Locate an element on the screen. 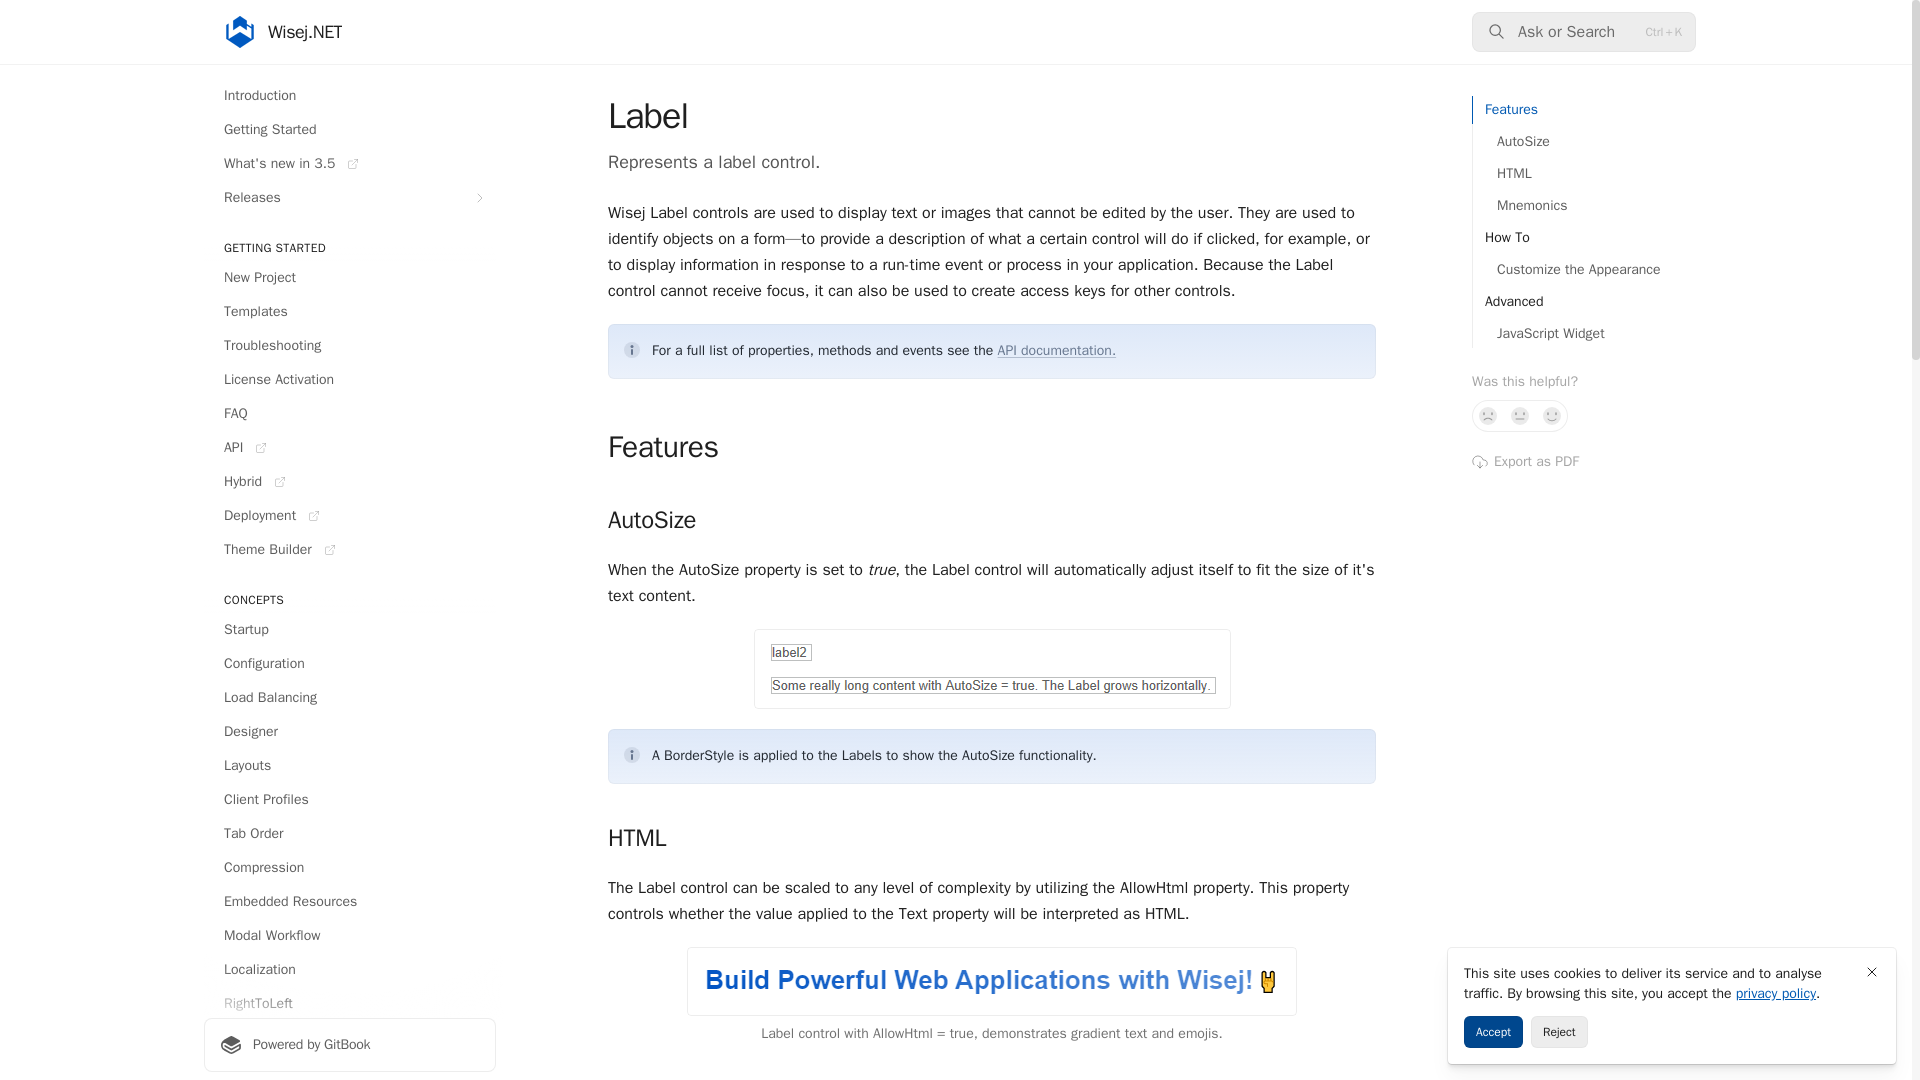  Wisej.NET is located at coordinates (282, 32).